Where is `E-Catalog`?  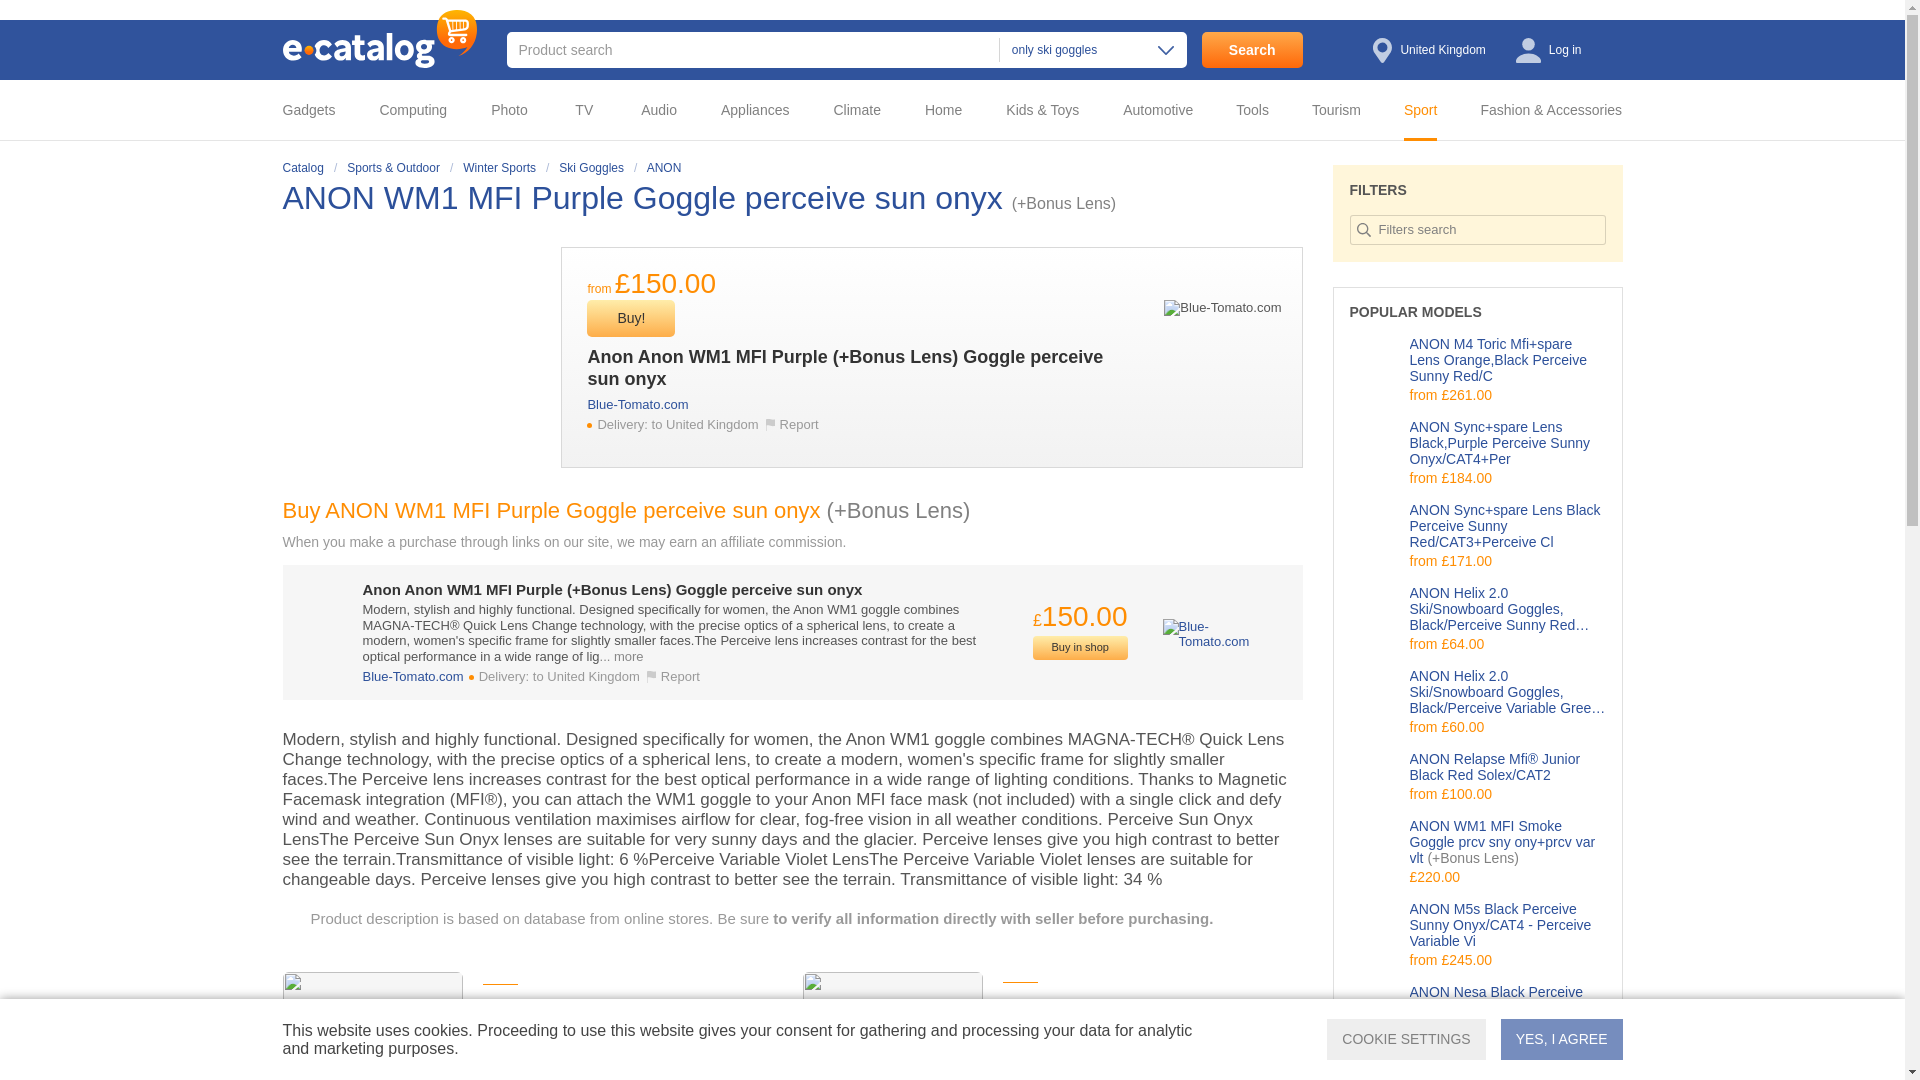 E-Catalog is located at coordinates (379, 38).